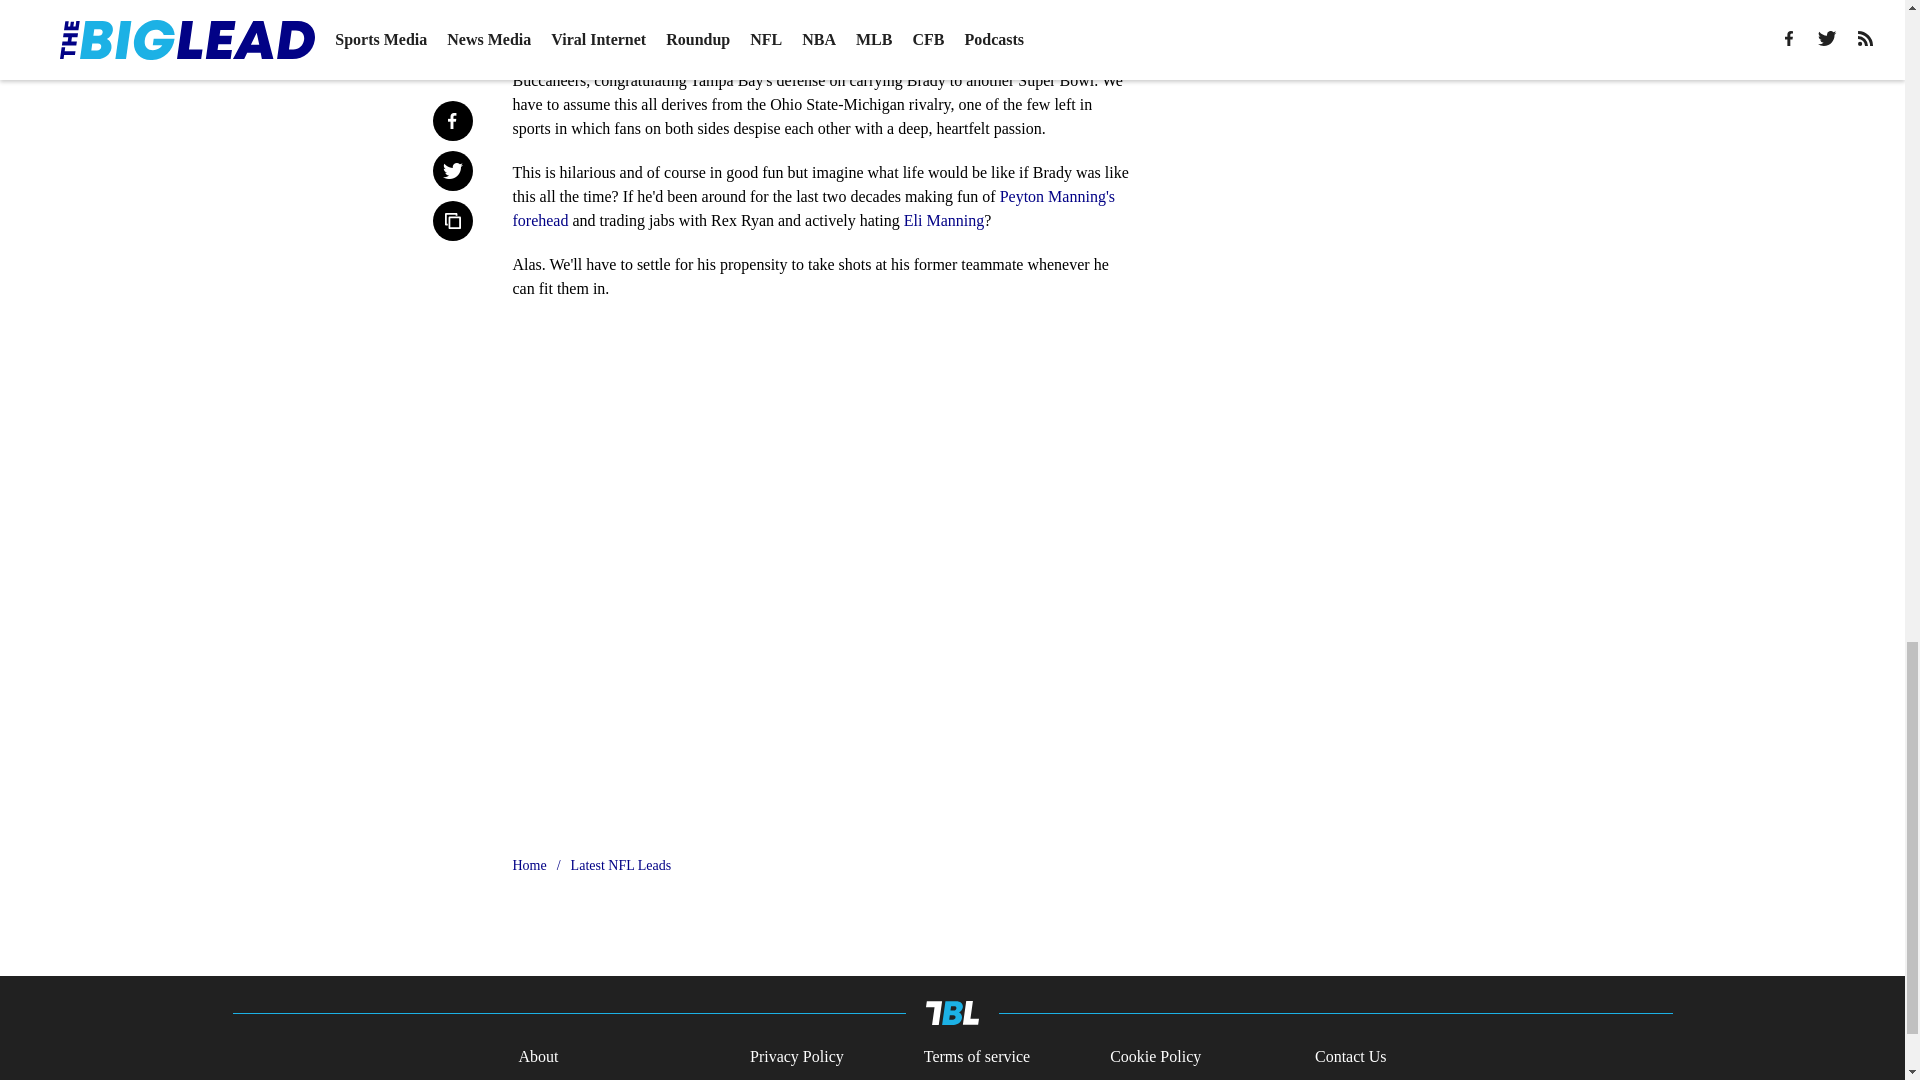  What do you see at coordinates (528, 866) in the screenshot?
I see `Home` at bounding box center [528, 866].